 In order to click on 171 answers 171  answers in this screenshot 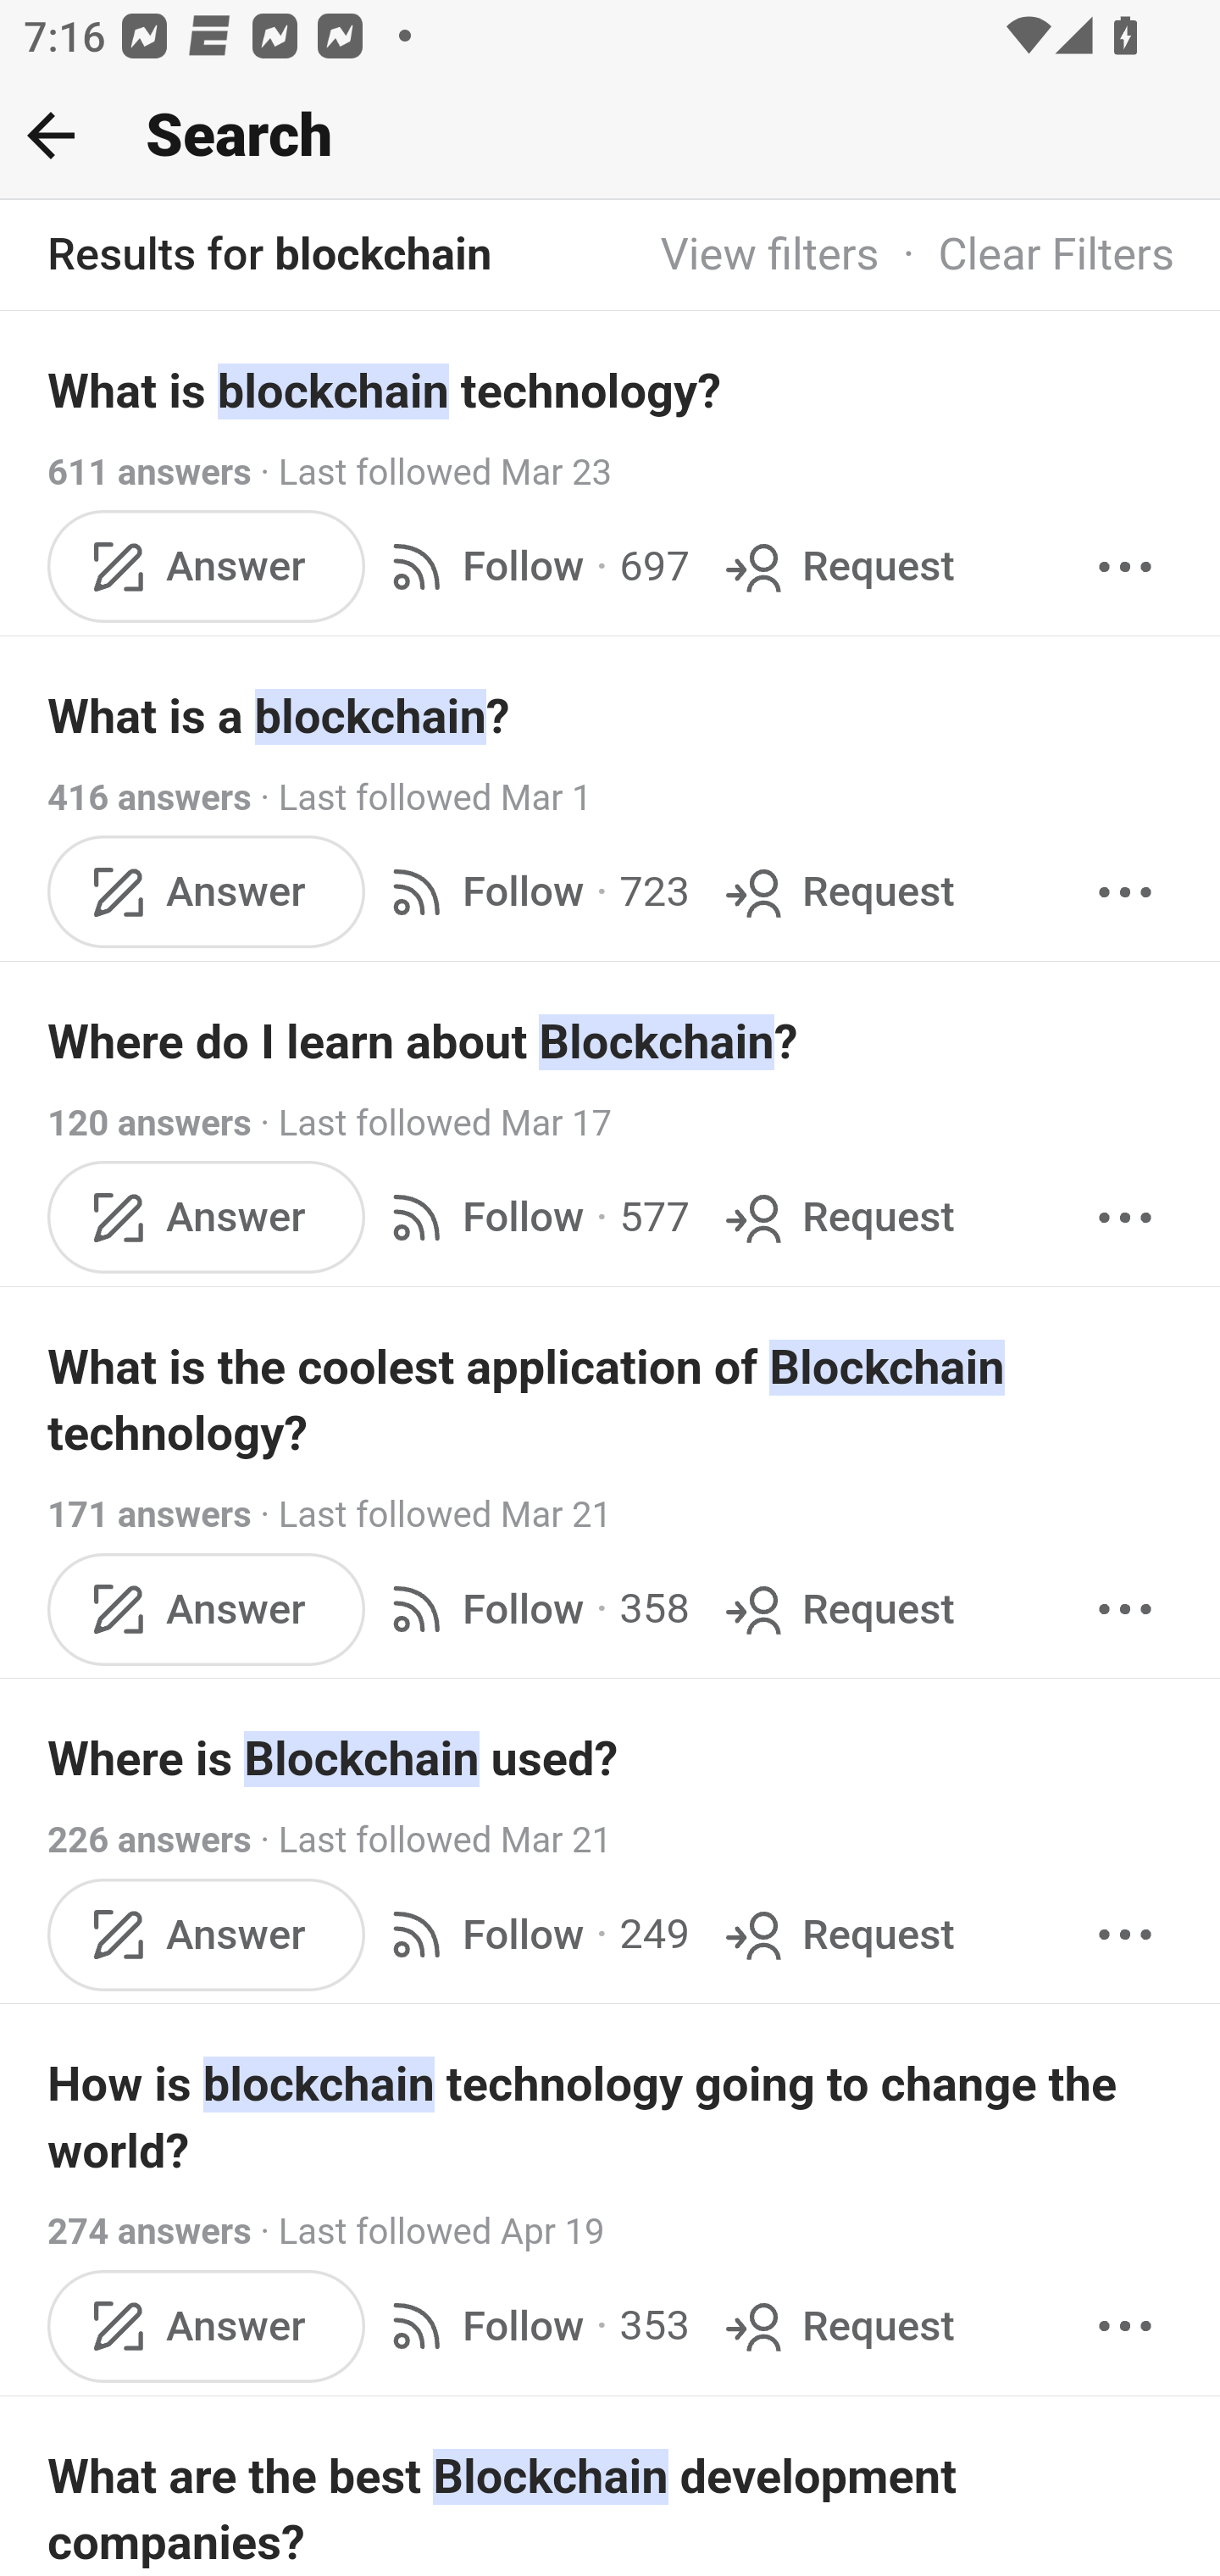, I will do `click(149, 1515)`.